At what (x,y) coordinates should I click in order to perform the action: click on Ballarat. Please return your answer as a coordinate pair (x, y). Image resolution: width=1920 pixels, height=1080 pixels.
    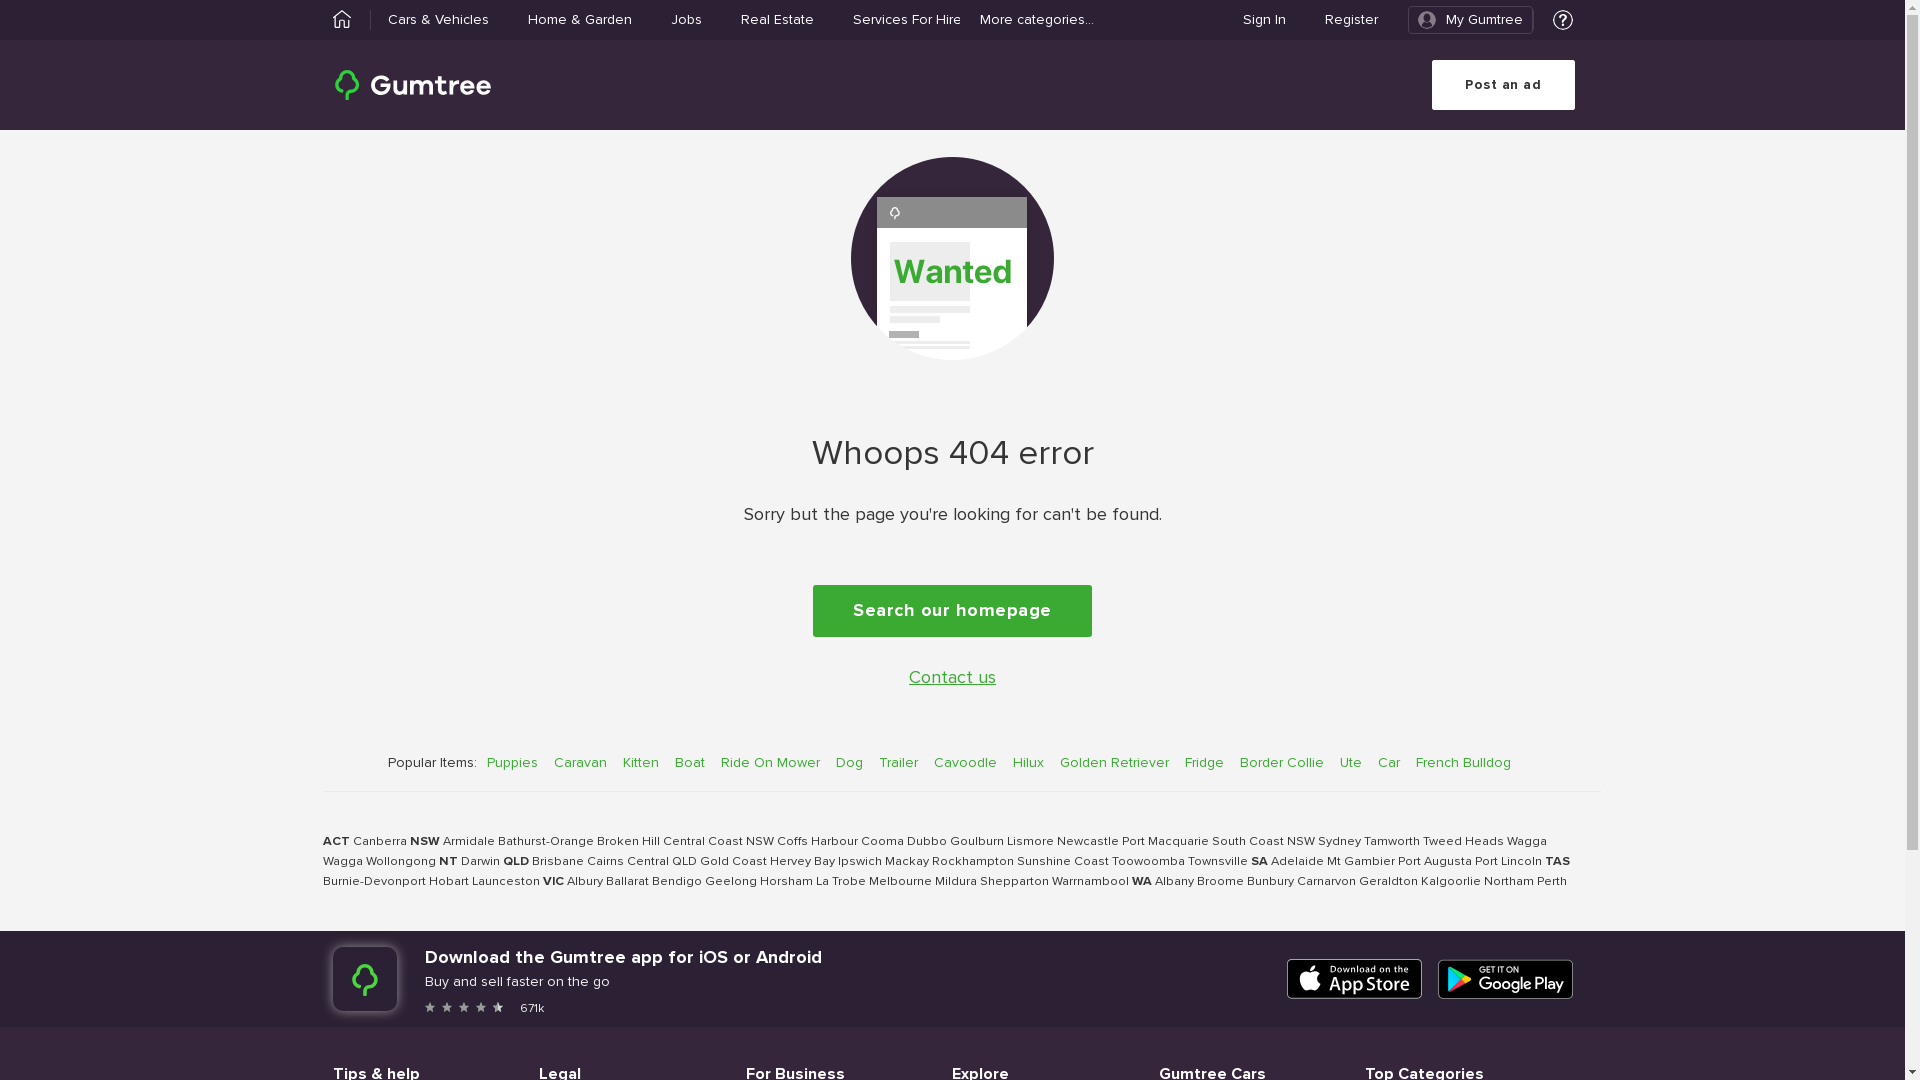
    Looking at the image, I should click on (628, 882).